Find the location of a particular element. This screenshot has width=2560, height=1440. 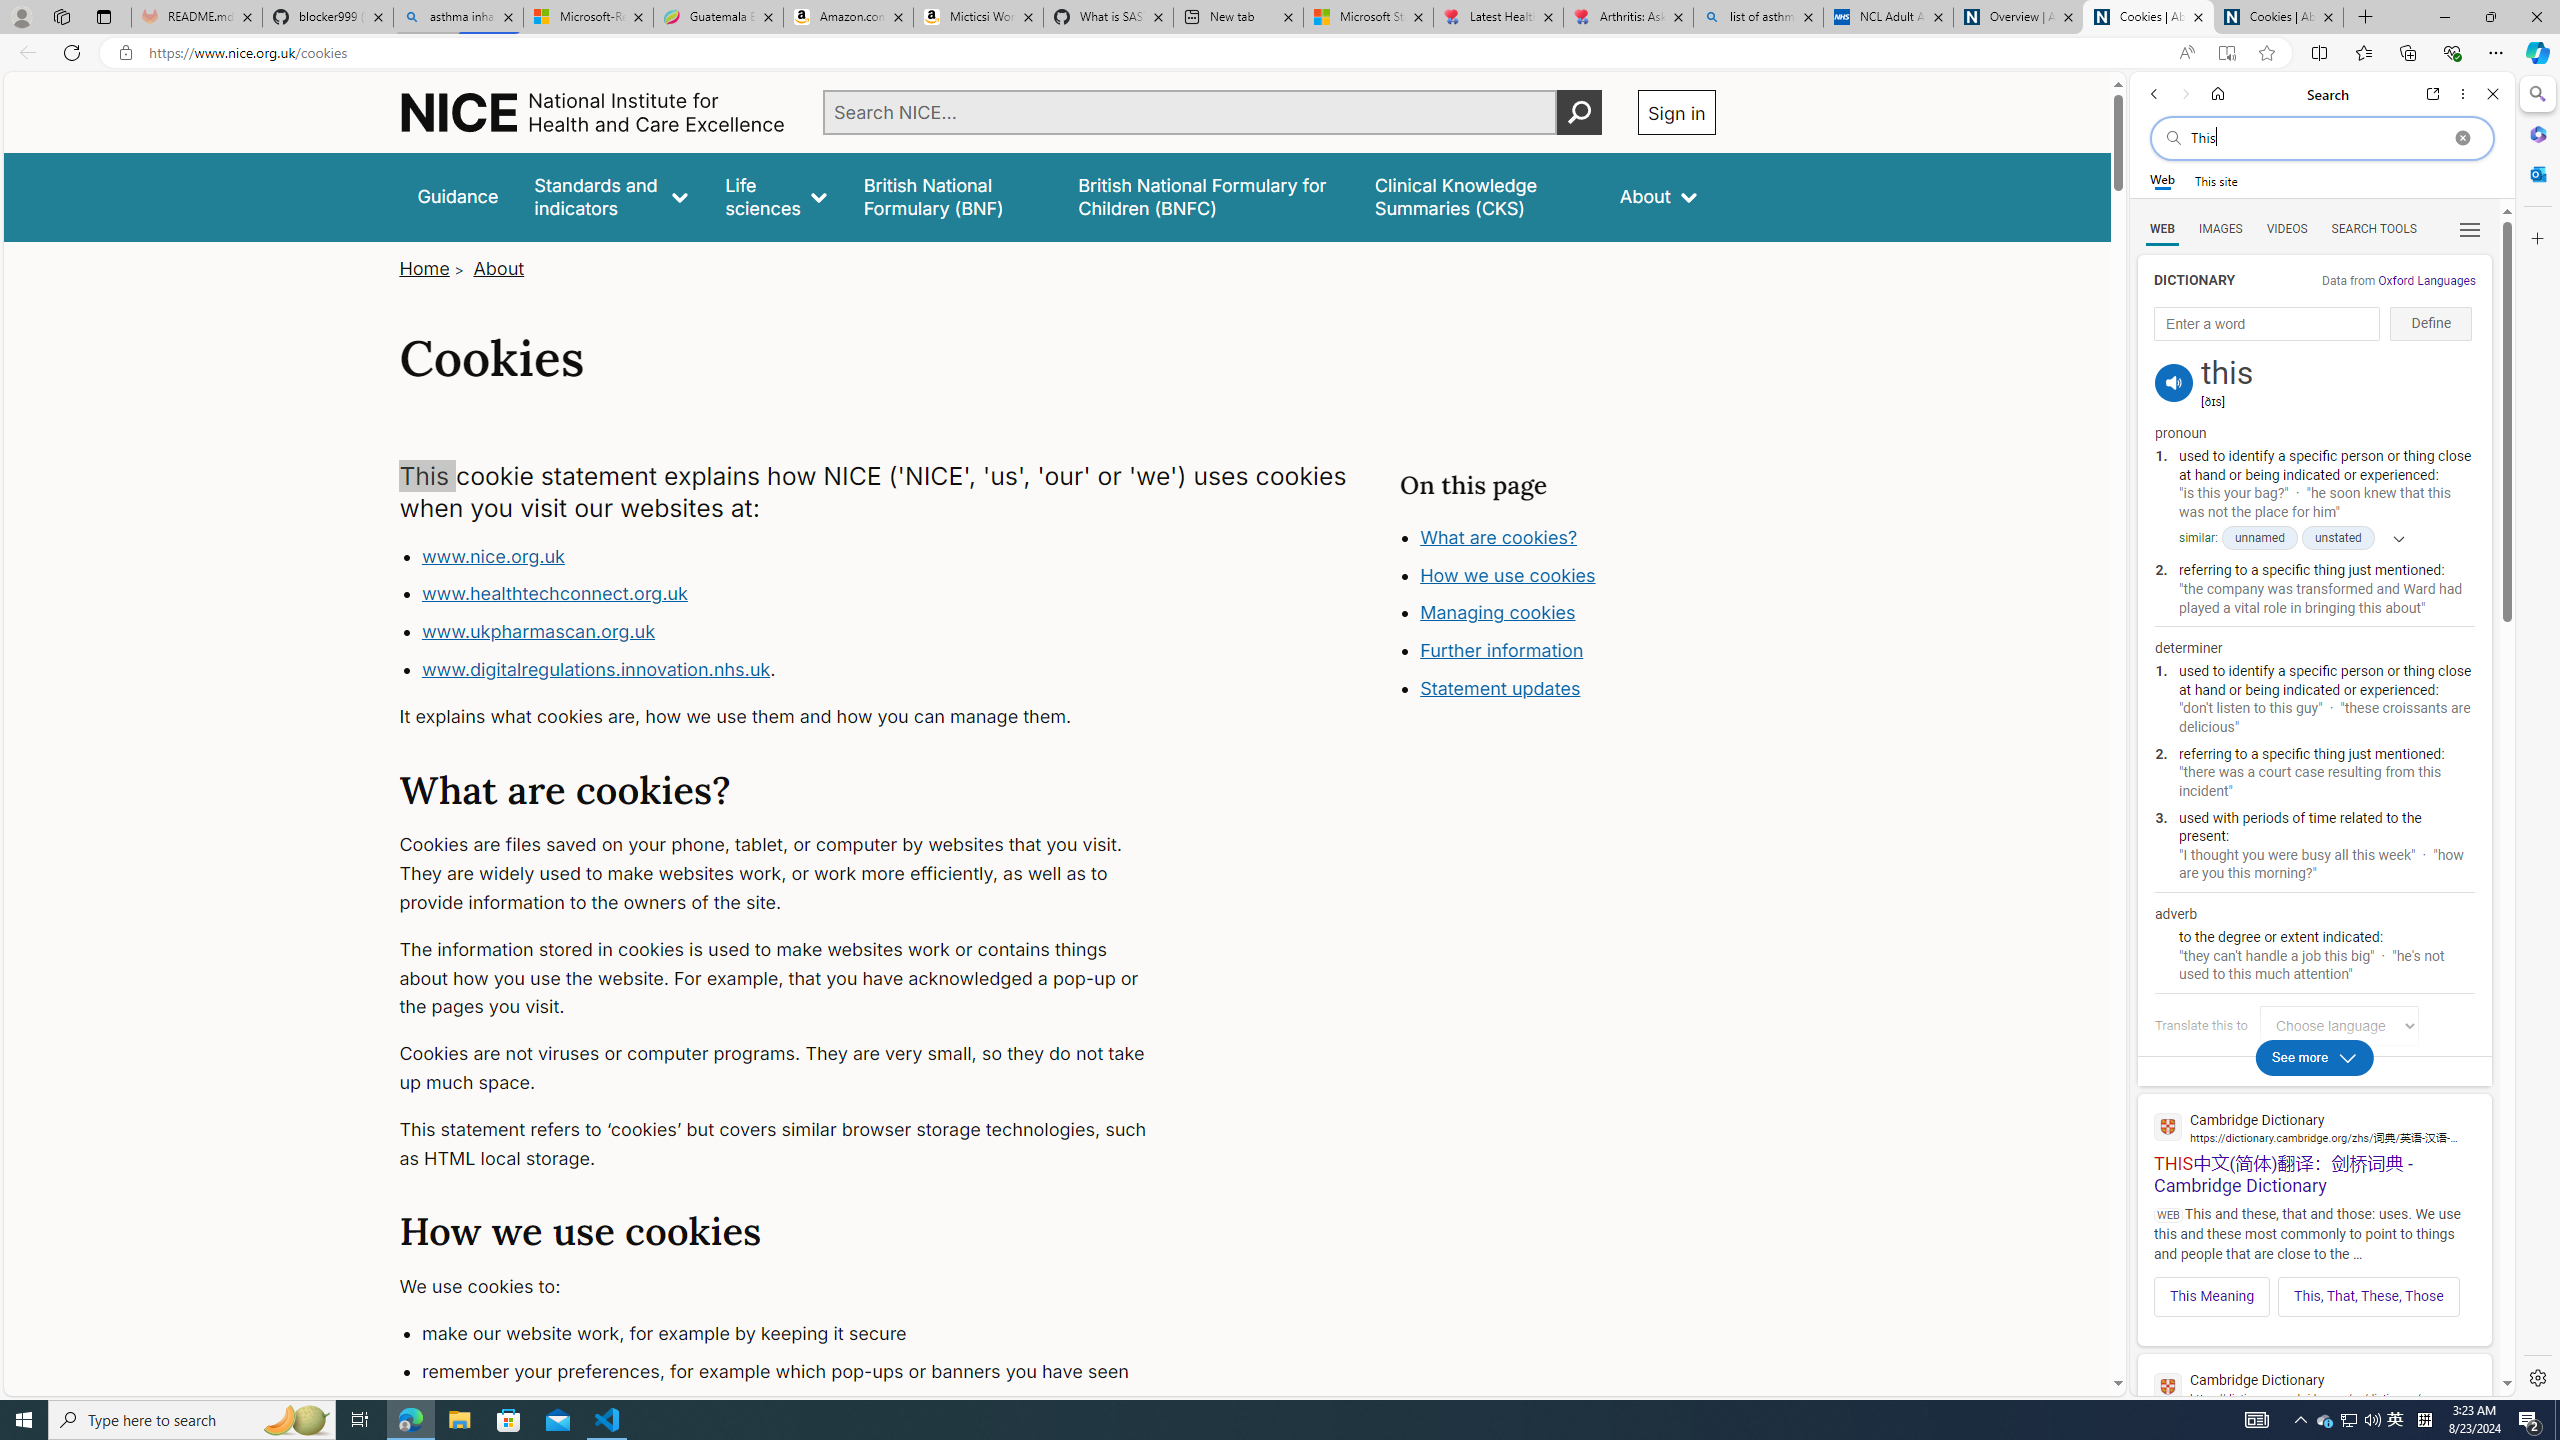

asthma inhaler - Search is located at coordinates (458, 17).